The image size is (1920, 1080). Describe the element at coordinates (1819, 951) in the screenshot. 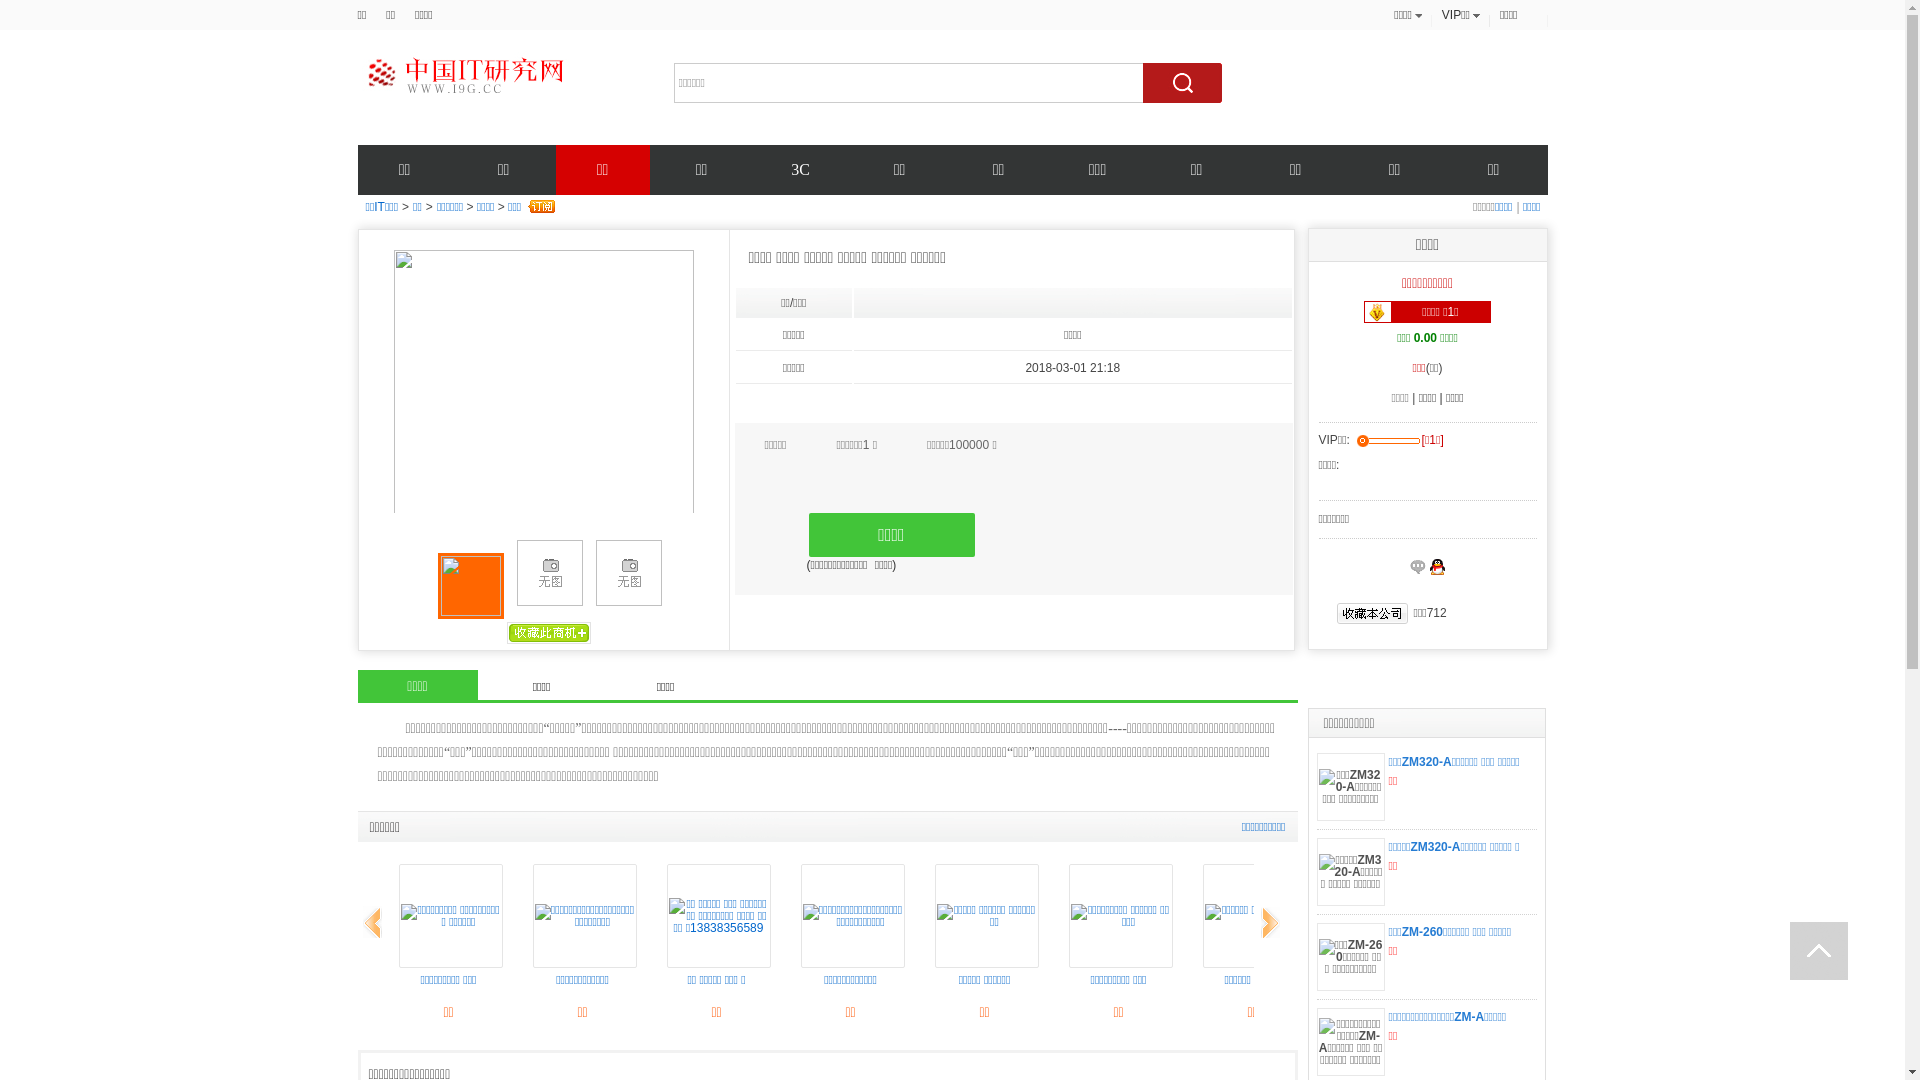

I see ` ` at that location.